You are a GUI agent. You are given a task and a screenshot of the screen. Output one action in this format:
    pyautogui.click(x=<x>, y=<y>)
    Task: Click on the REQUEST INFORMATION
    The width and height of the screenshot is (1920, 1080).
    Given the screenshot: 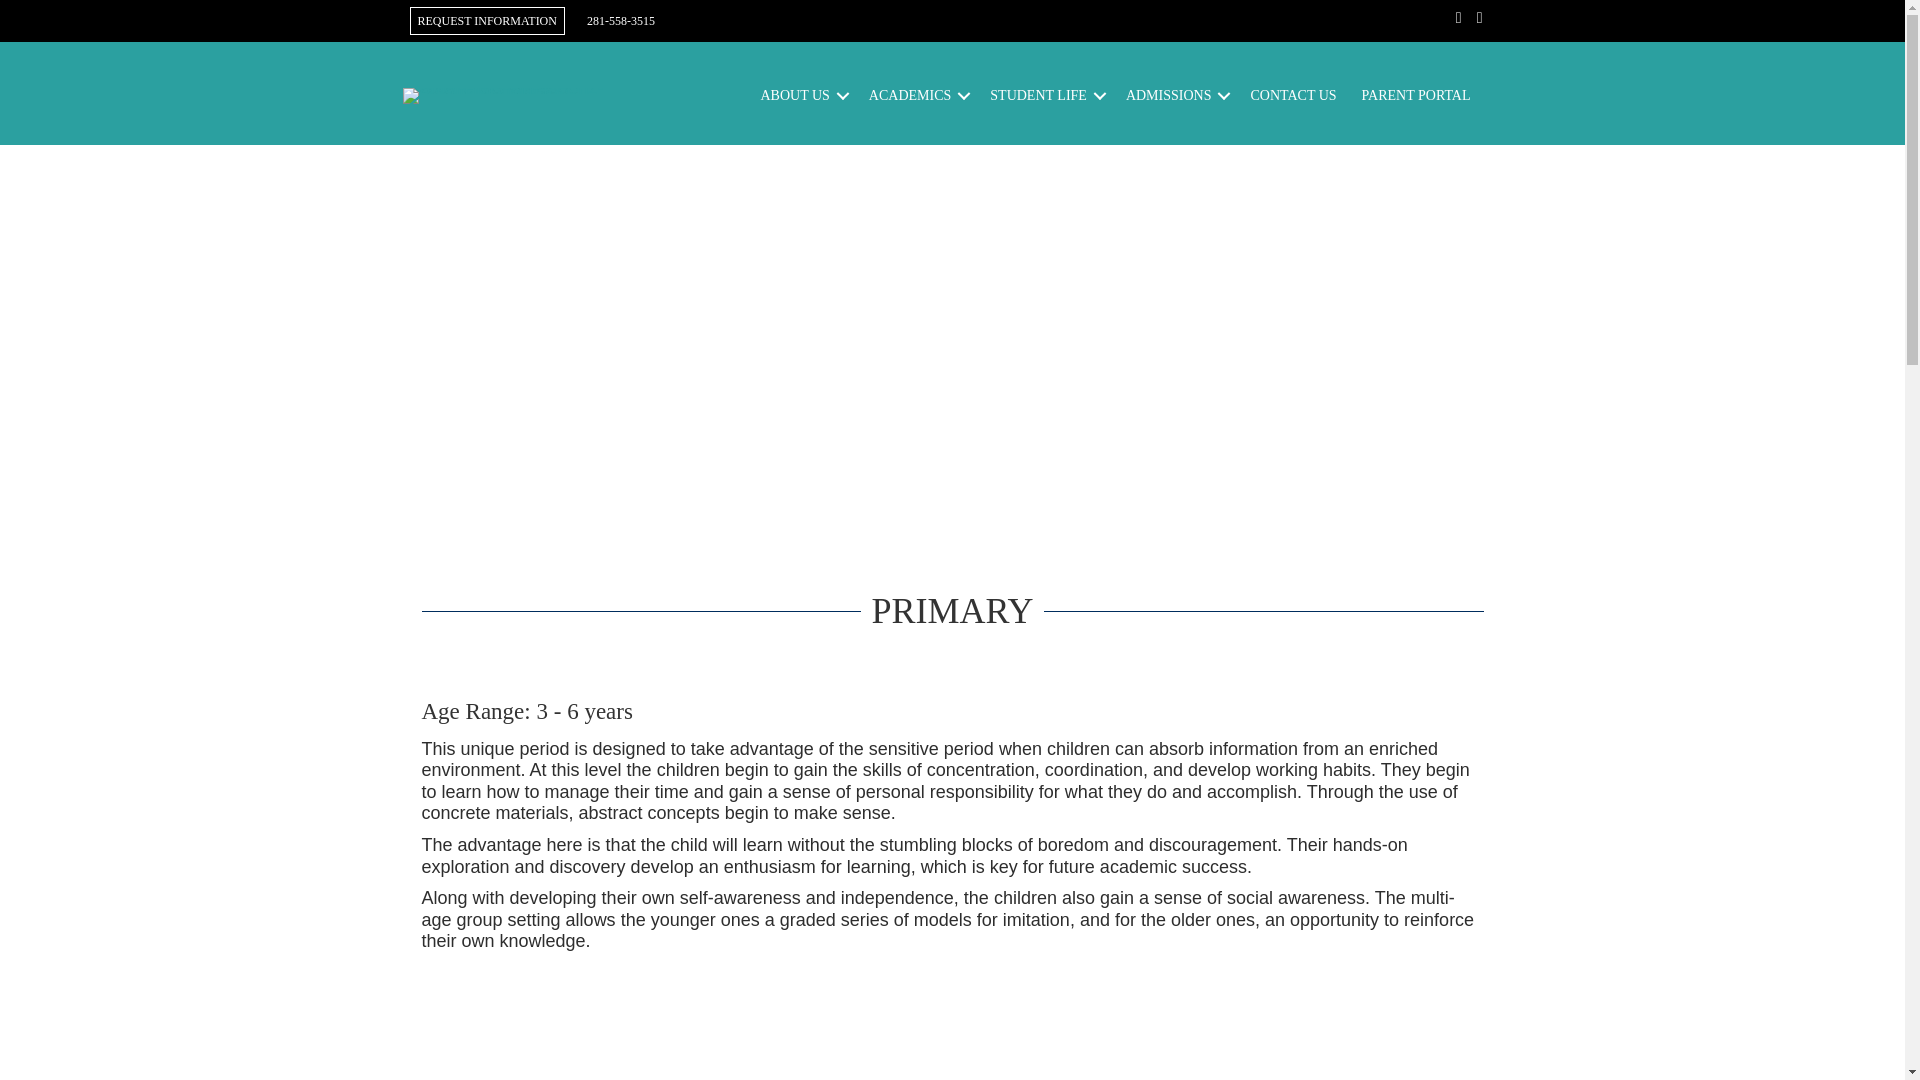 What is the action you would take?
    pyautogui.click(x=487, y=20)
    